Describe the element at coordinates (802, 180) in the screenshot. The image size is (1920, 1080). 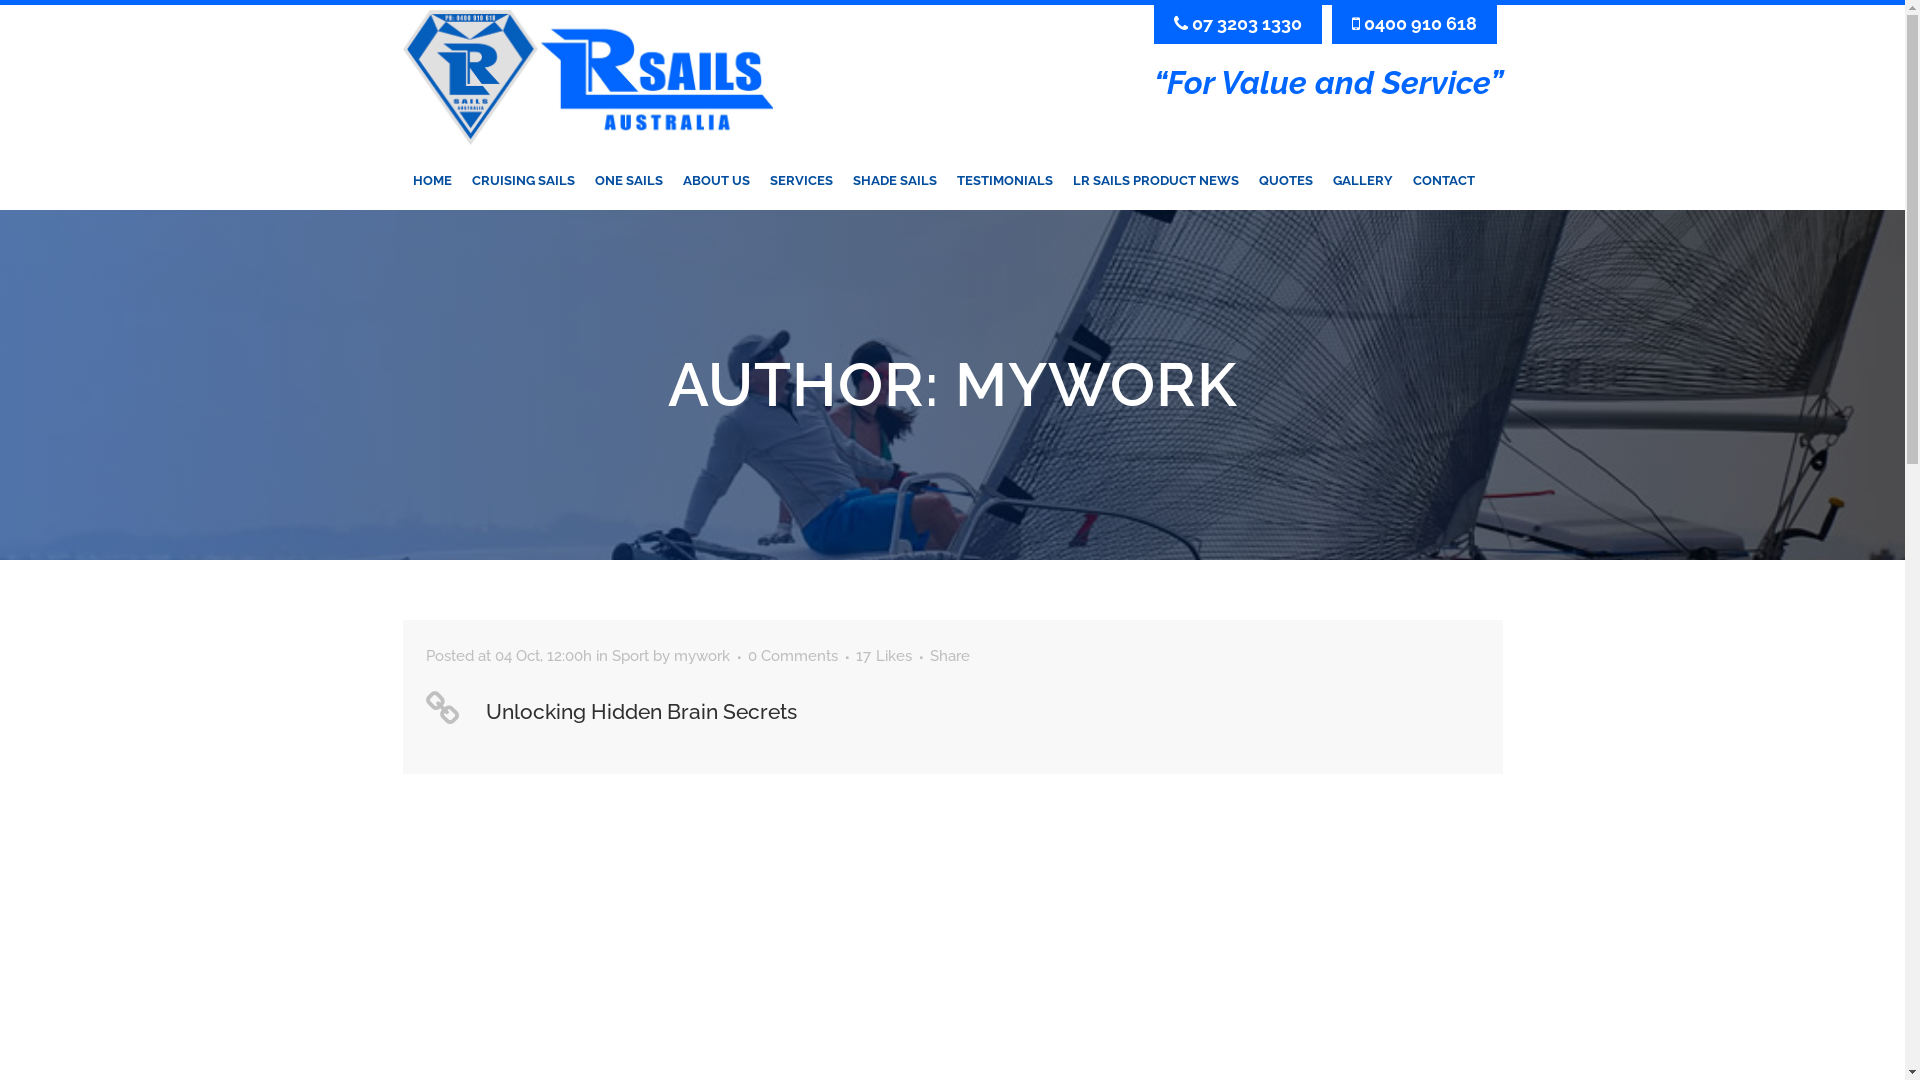
I see `SERVICES` at that location.